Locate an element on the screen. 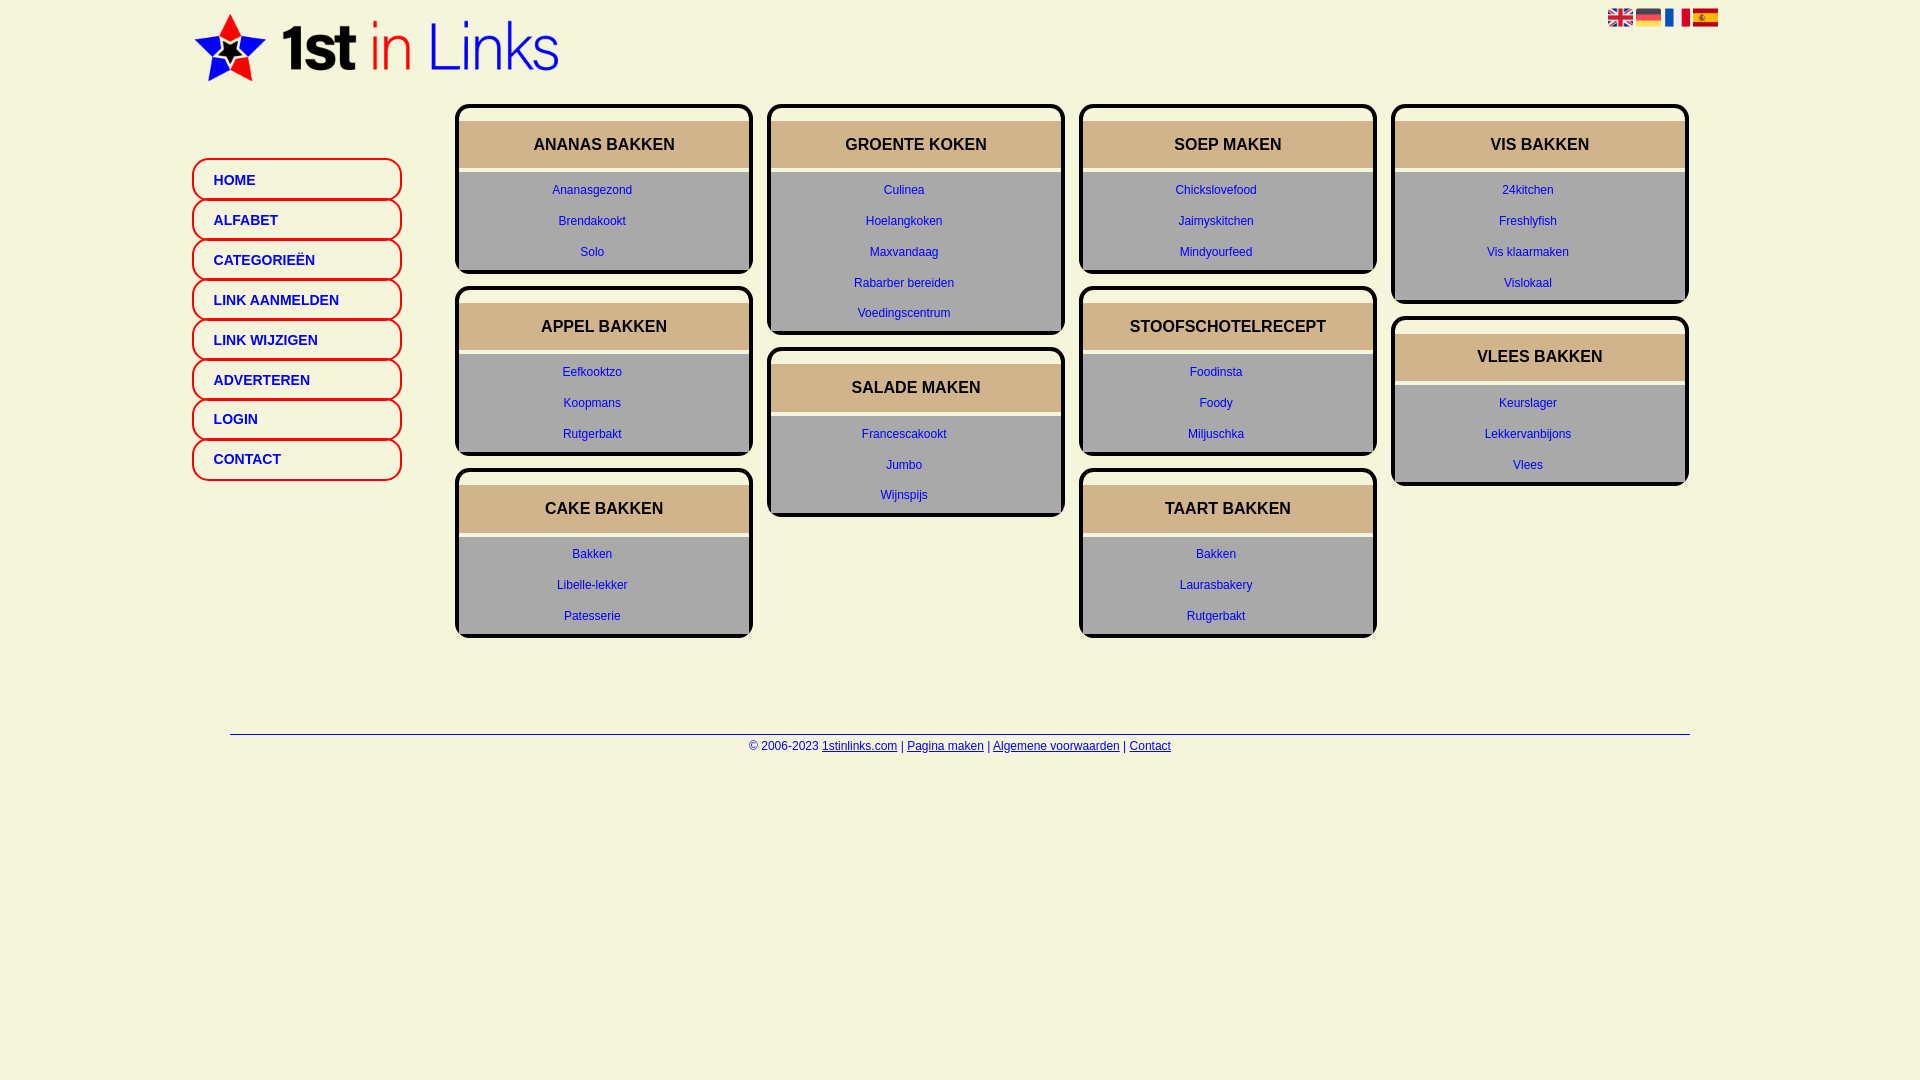 This screenshot has height=1080, width=1920. 1stinlinks.com is located at coordinates (860, 746).